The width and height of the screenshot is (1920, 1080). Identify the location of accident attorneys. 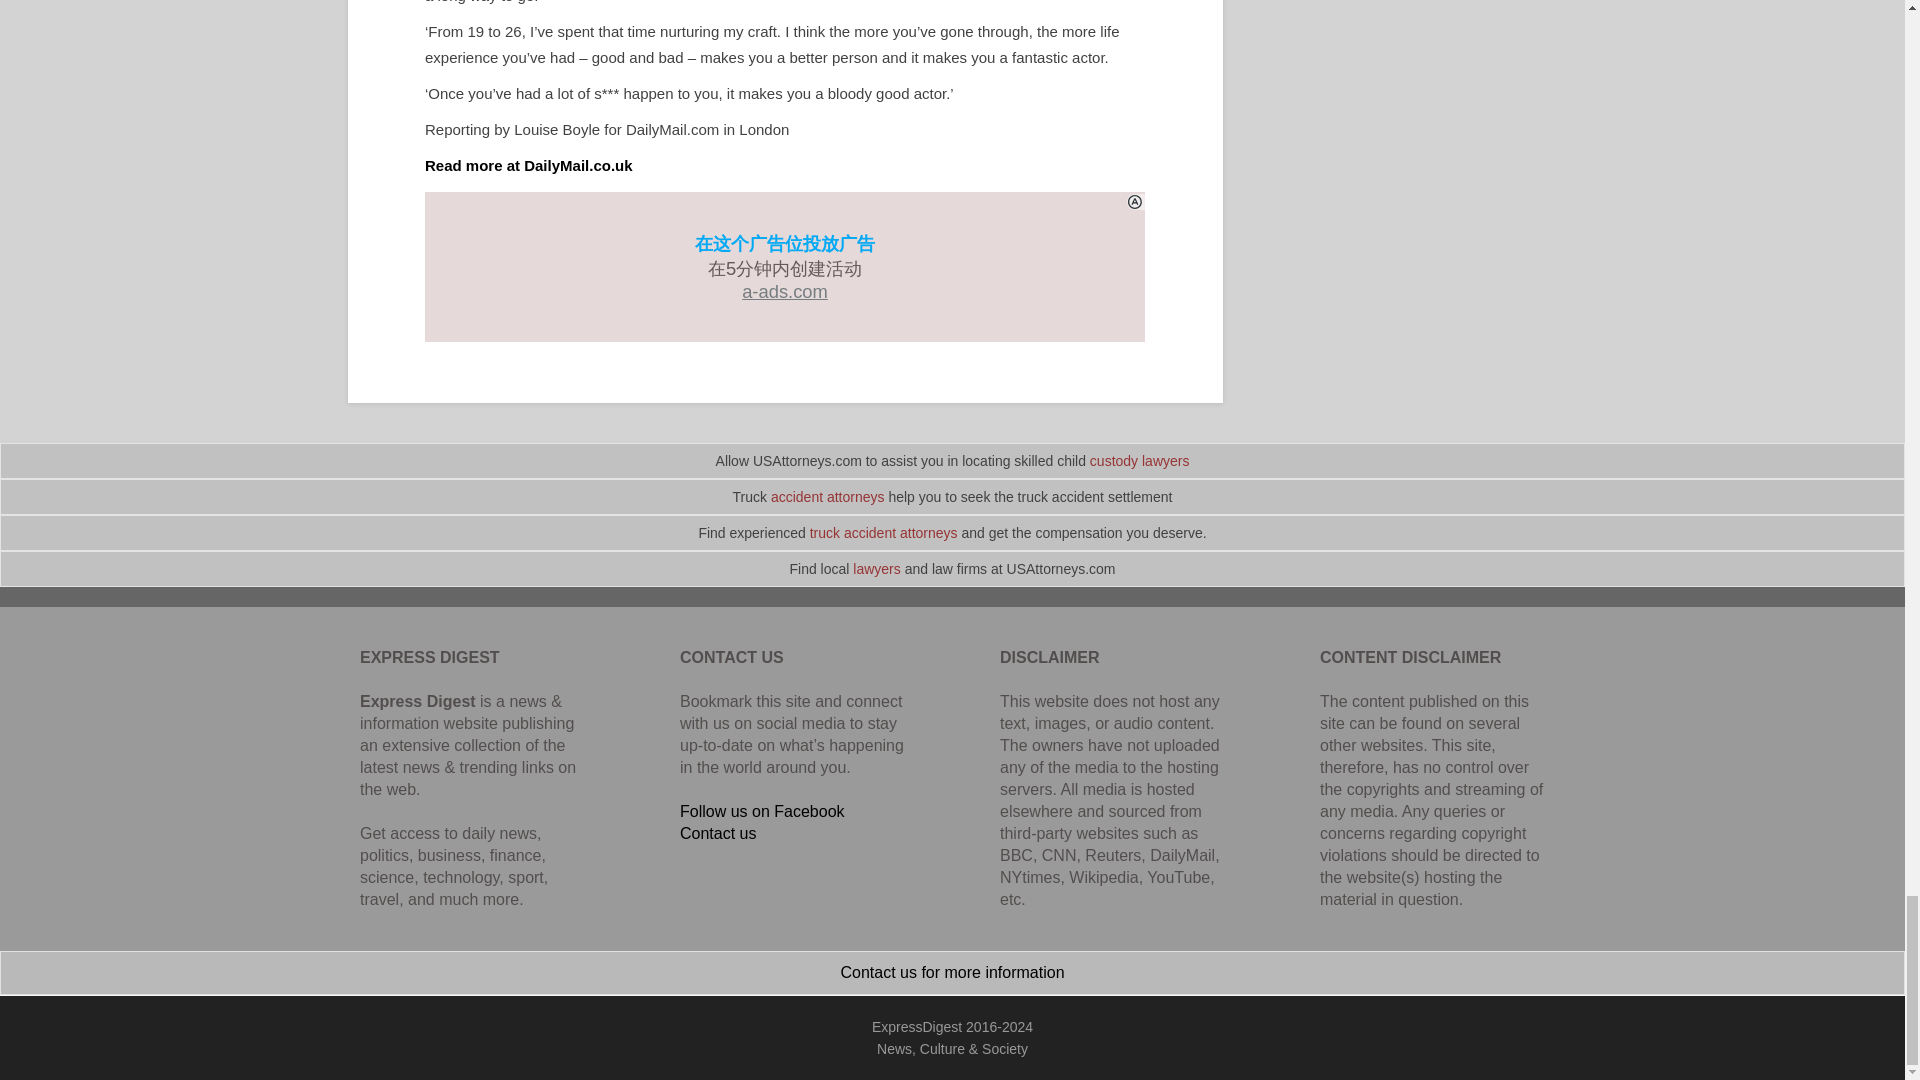
(828, 497).